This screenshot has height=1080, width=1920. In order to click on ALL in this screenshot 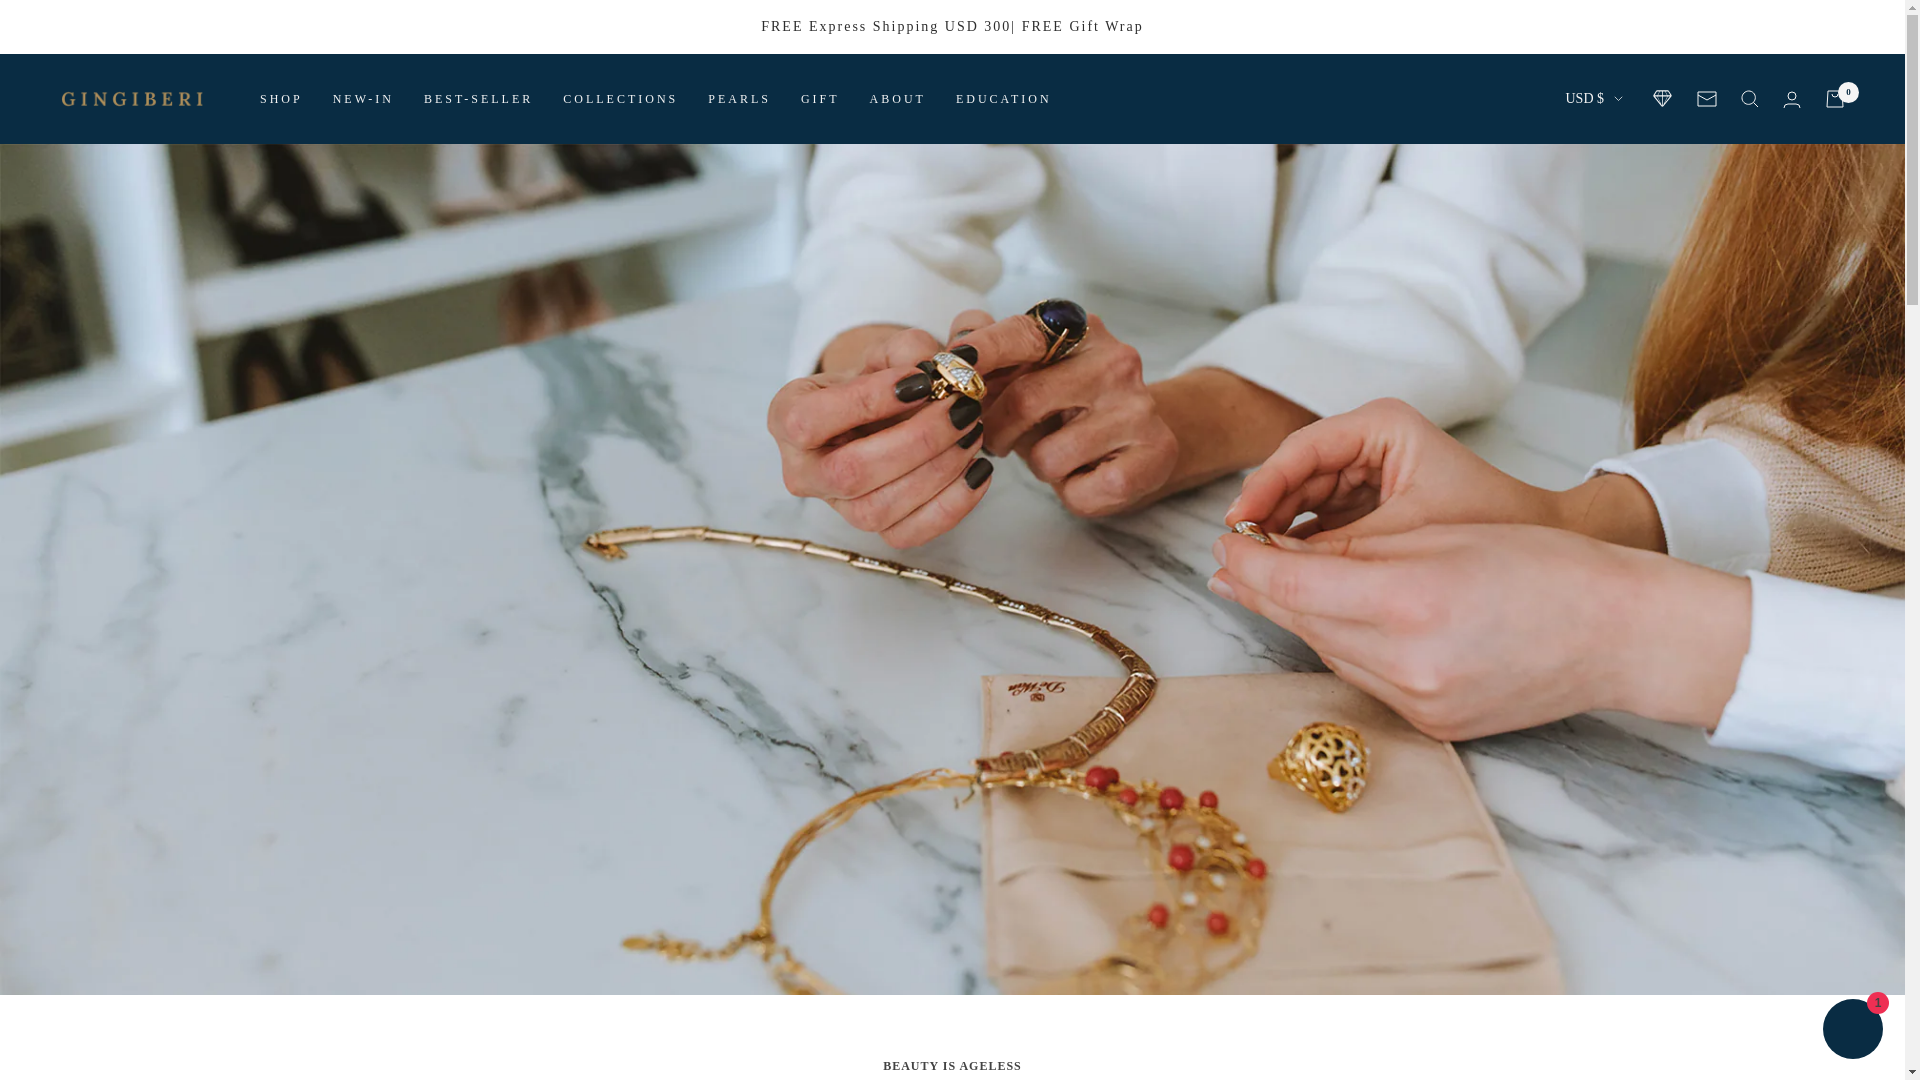, I will do `click(1490, 200)`.